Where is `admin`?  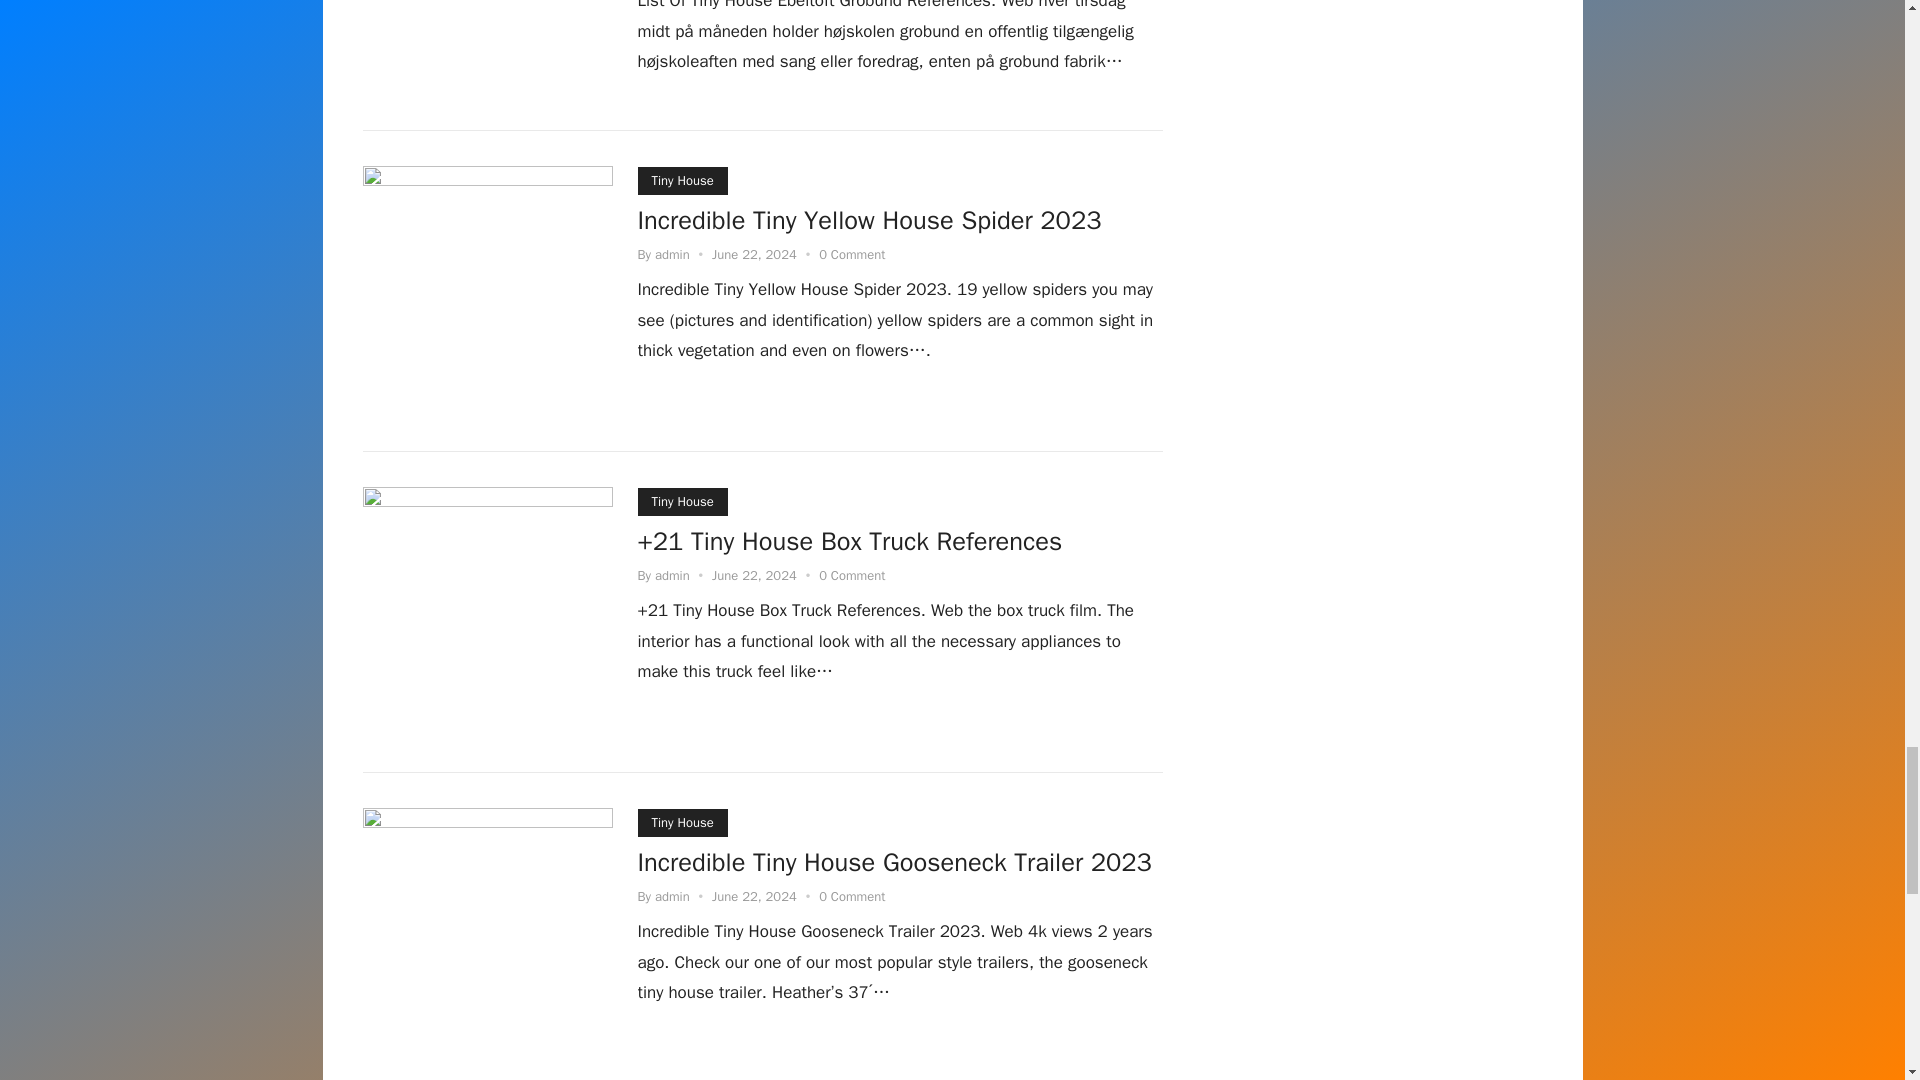 admin is located at coordinates (672, 254).